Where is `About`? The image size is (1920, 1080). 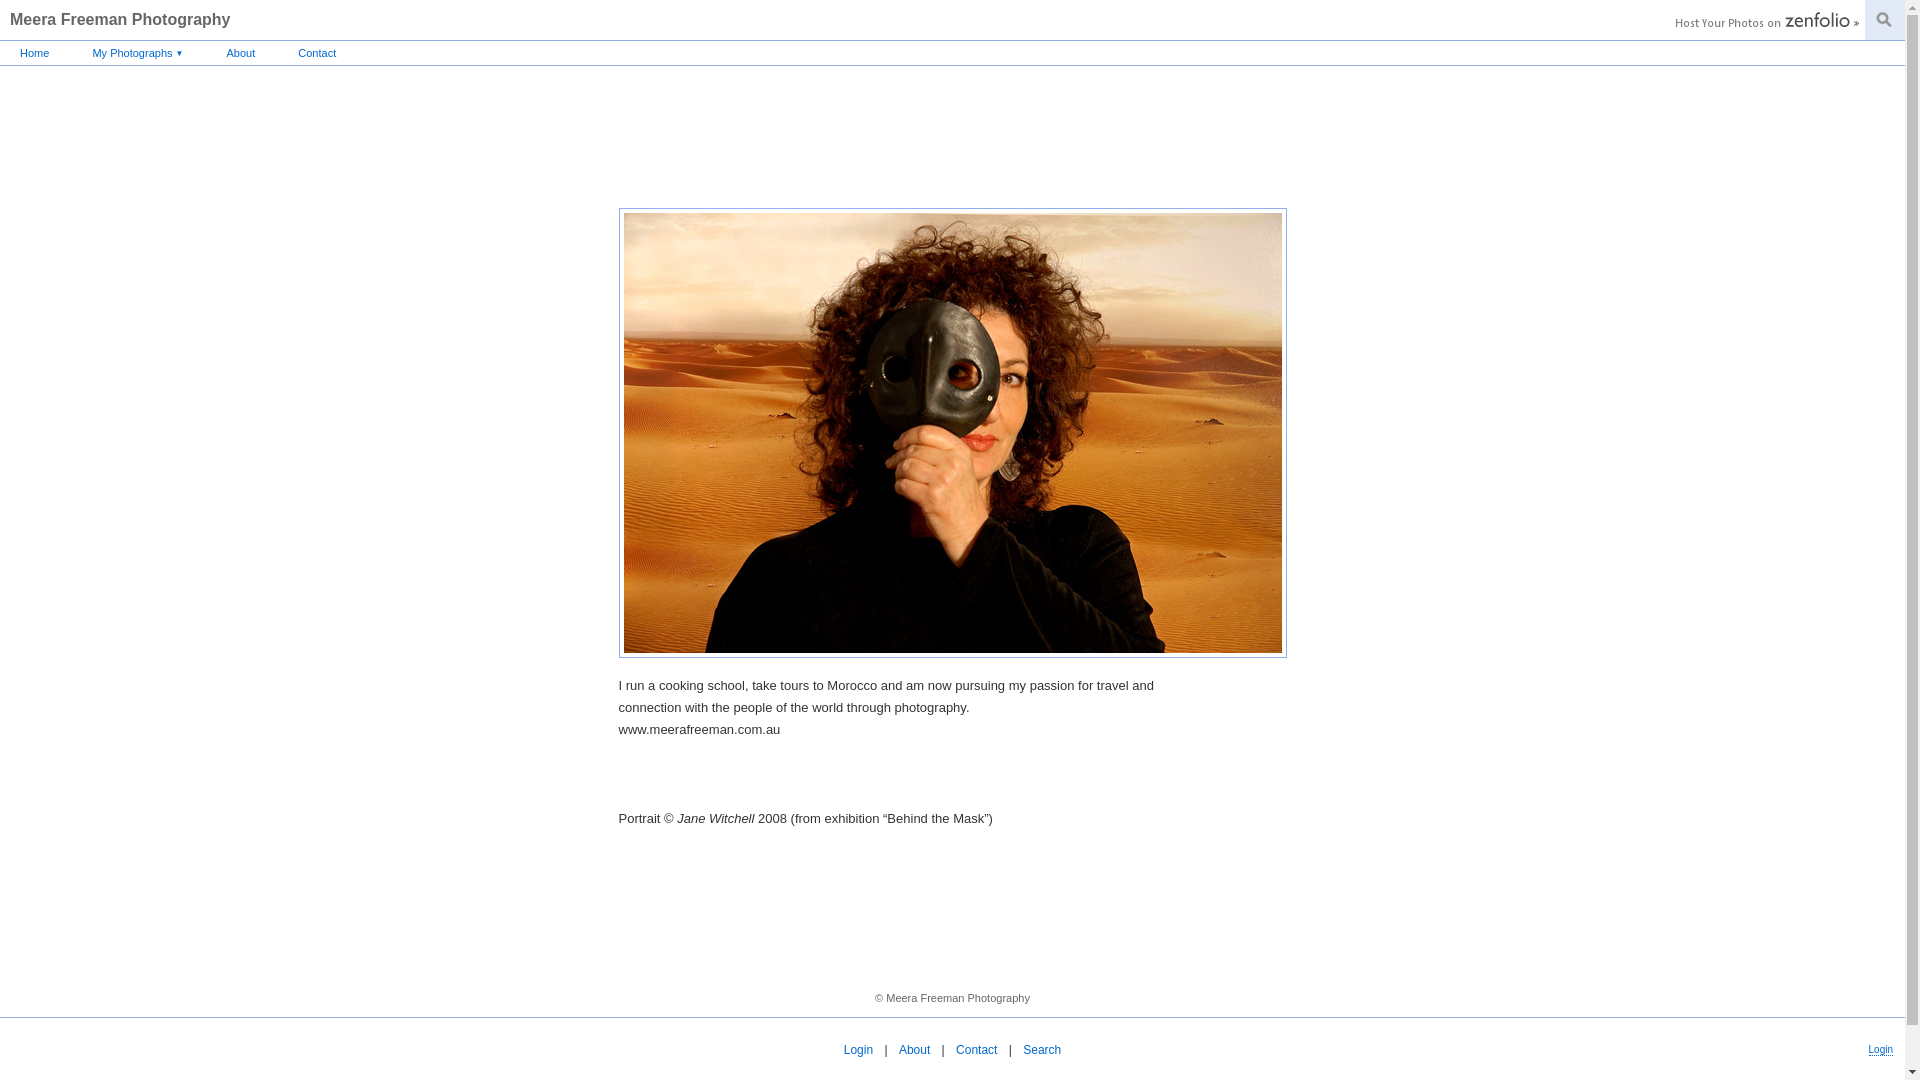
About is located at coordinates (916, 1050).